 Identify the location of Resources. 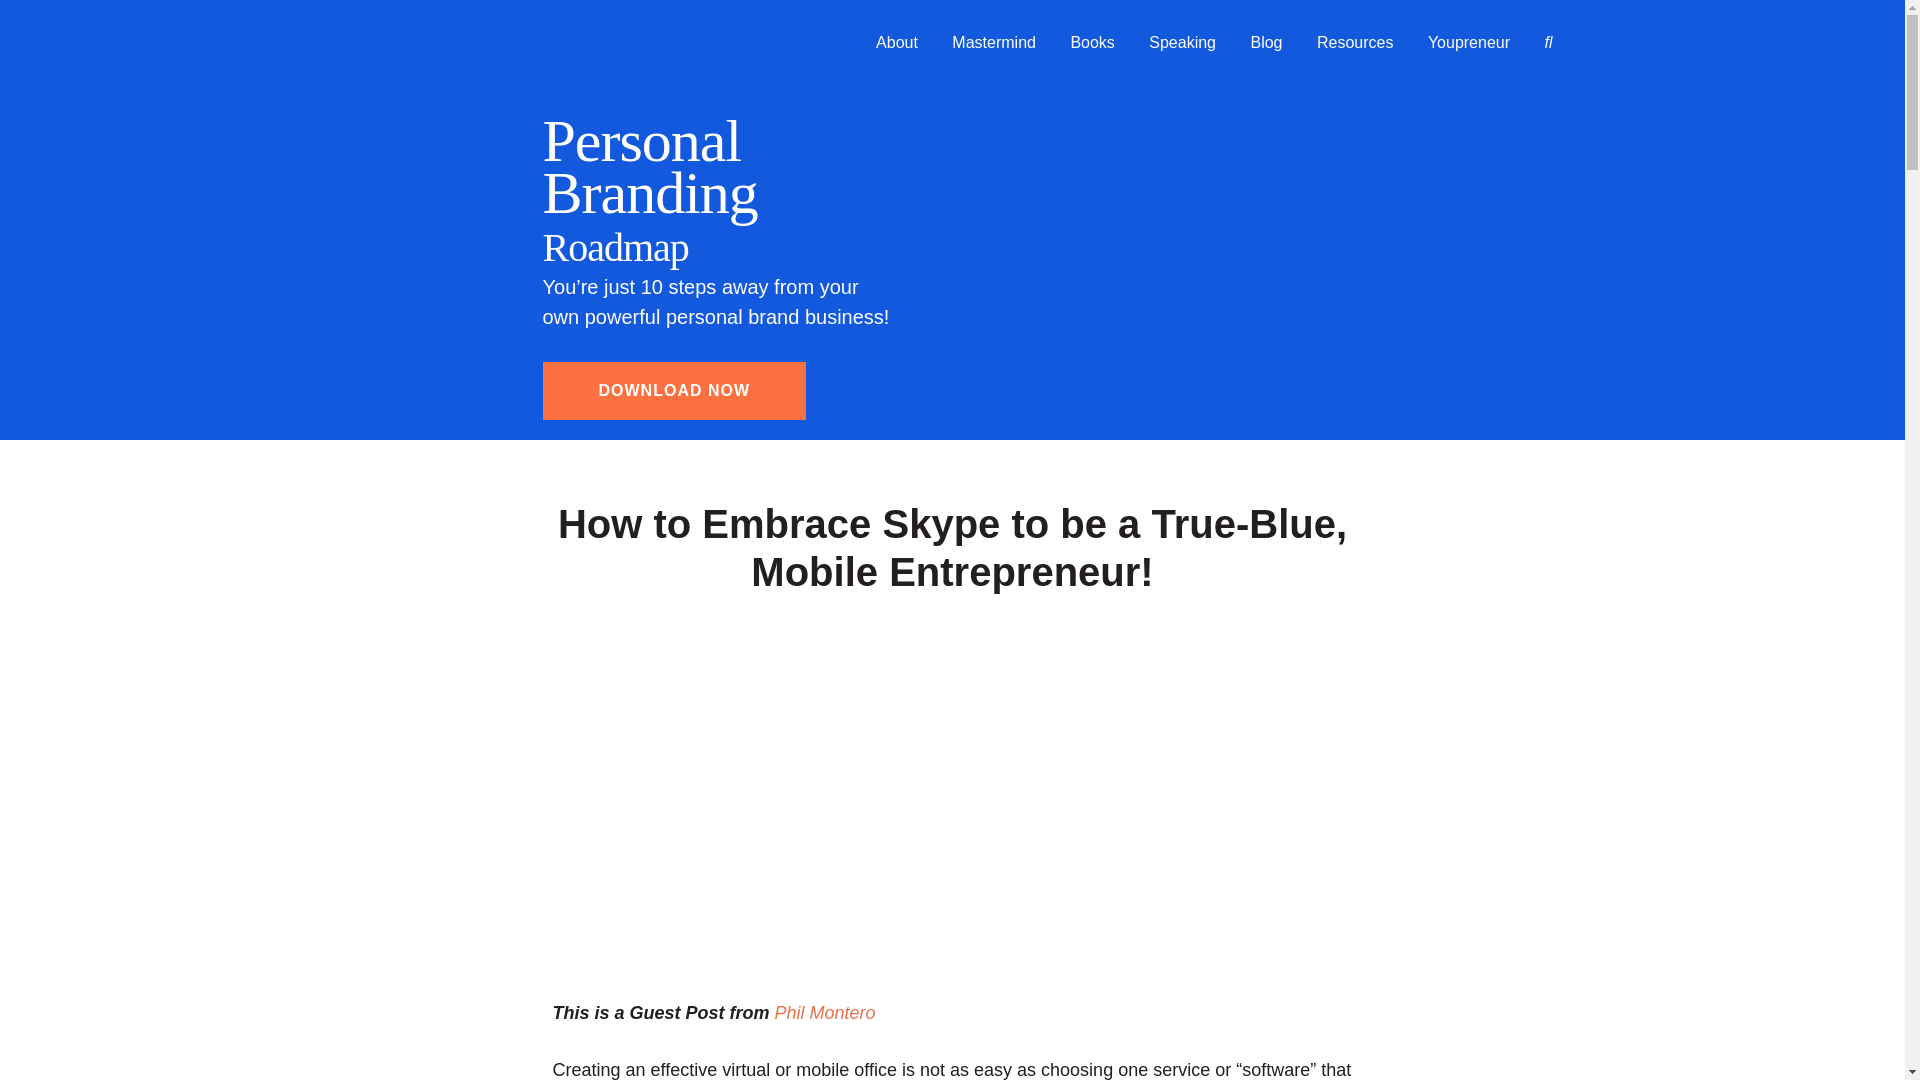
(1354, 42).